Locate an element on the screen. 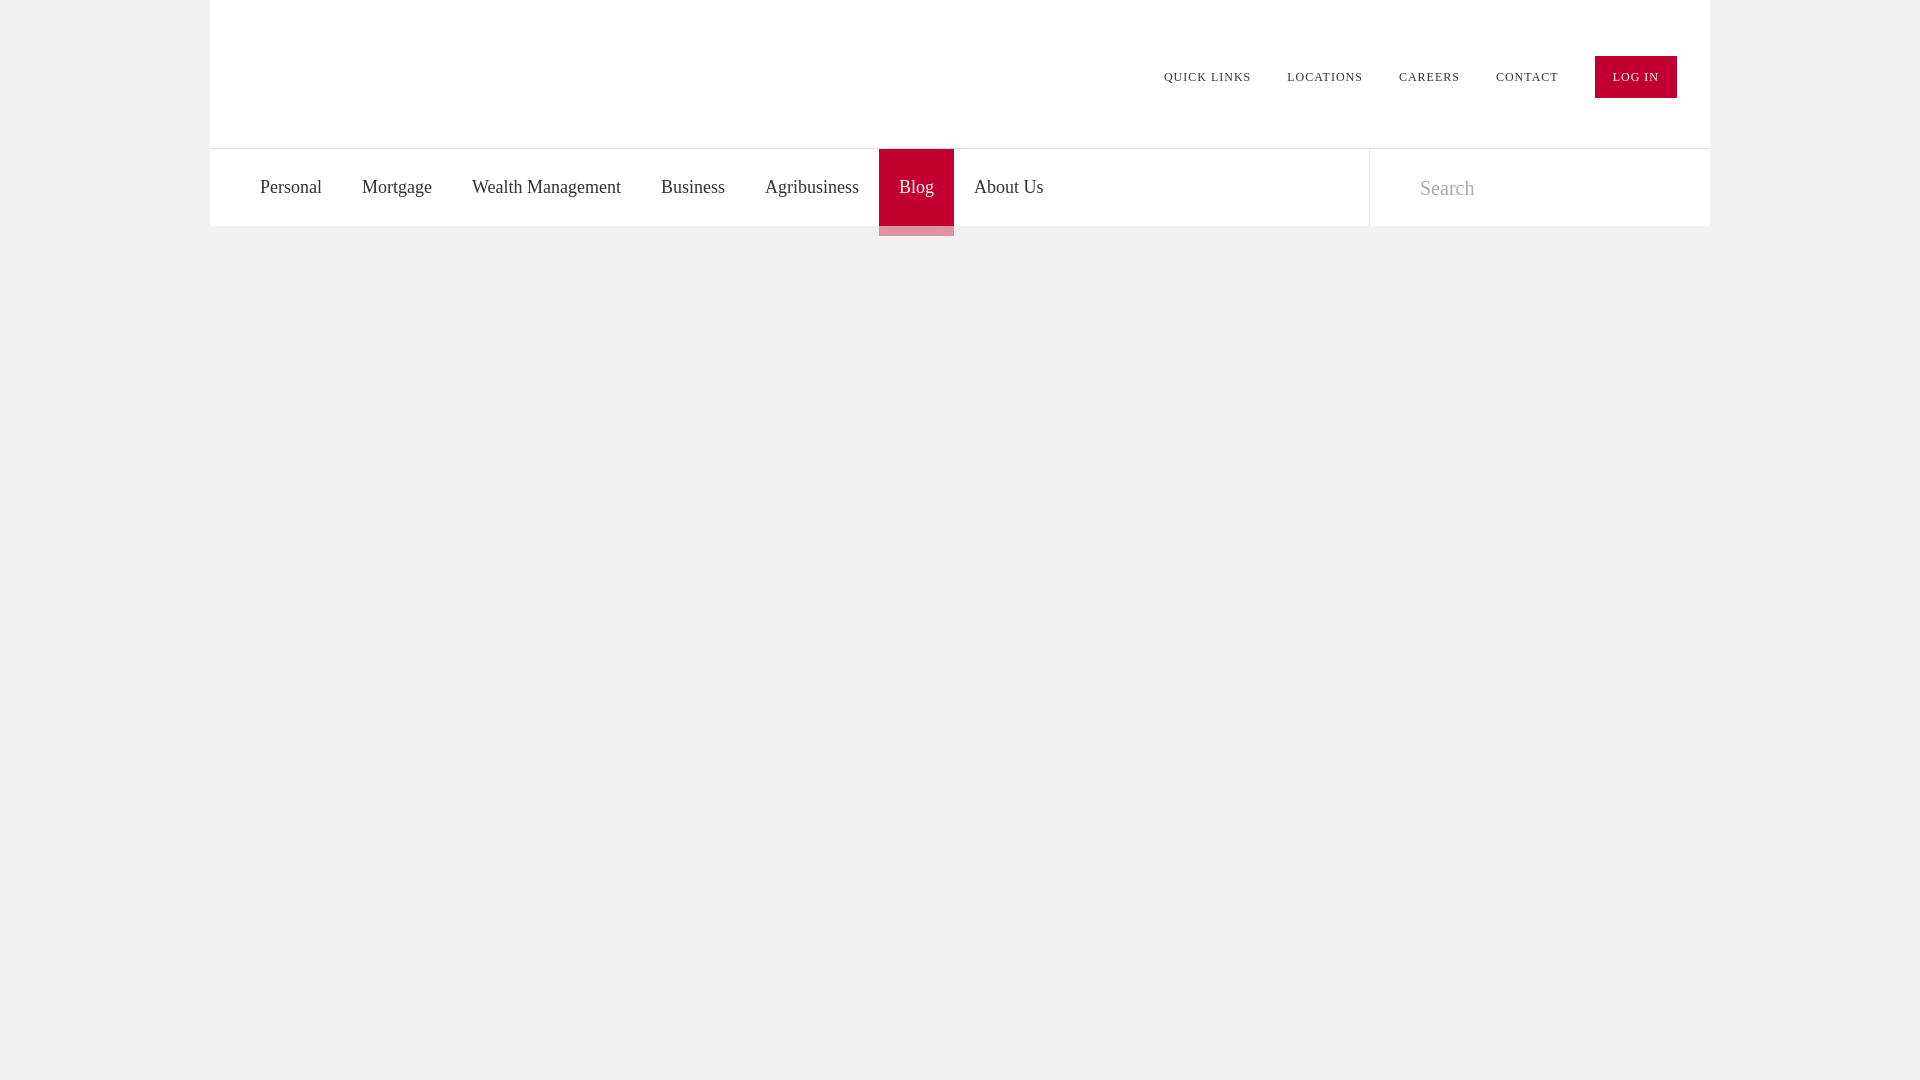  LOCATIONS is located at coordinates (1324, 77).